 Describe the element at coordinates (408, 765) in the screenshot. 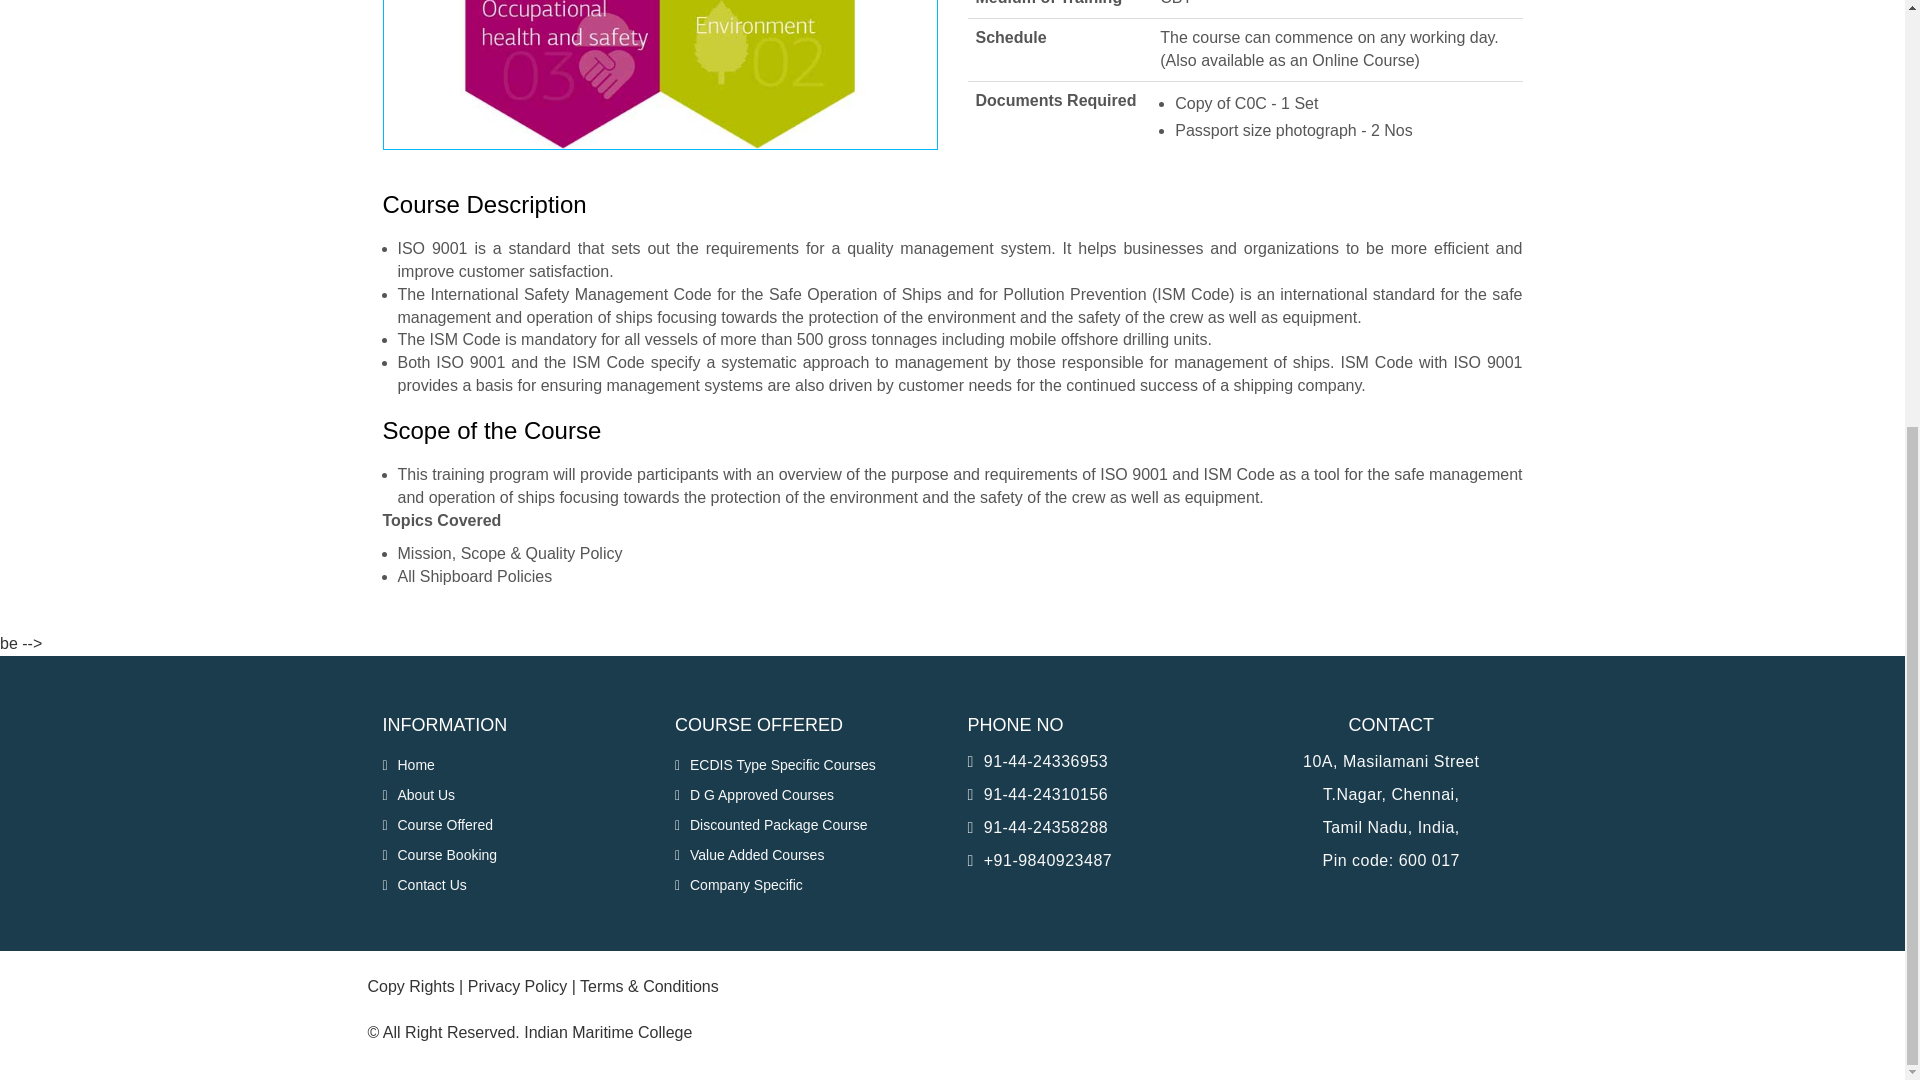

I see `Home` at that location.